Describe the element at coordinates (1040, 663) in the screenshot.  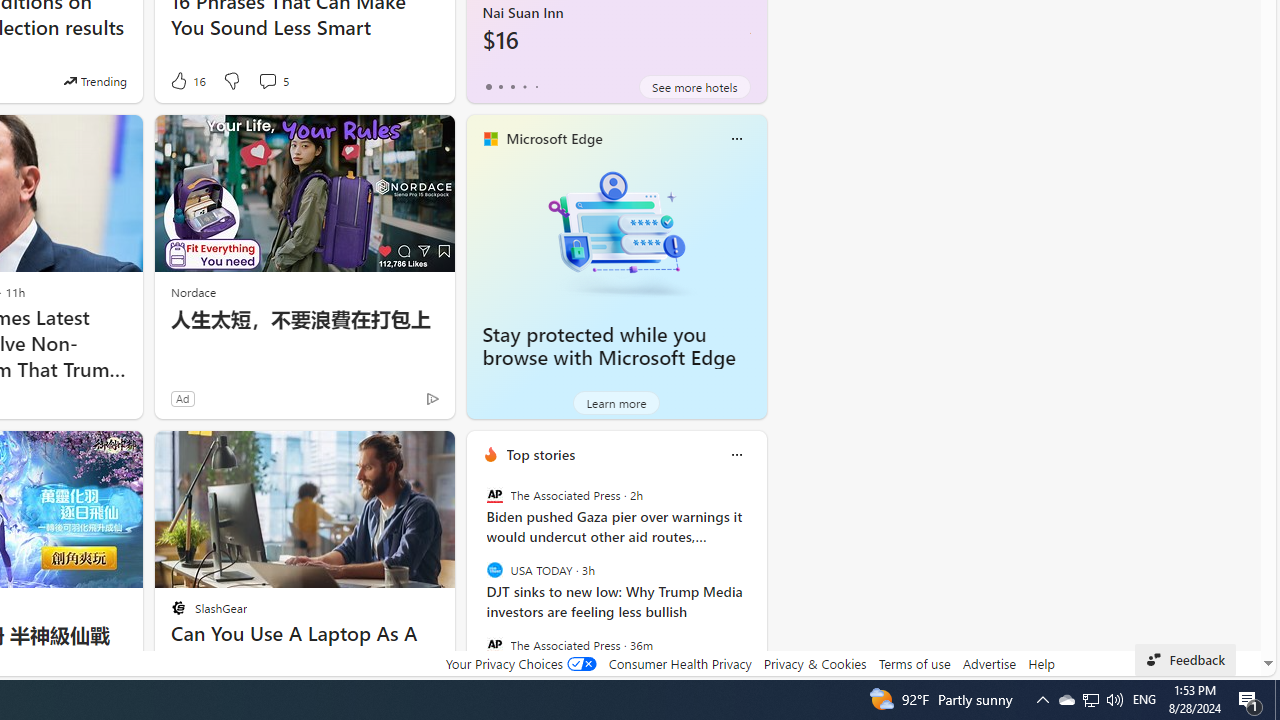
I see `Help` at that location.